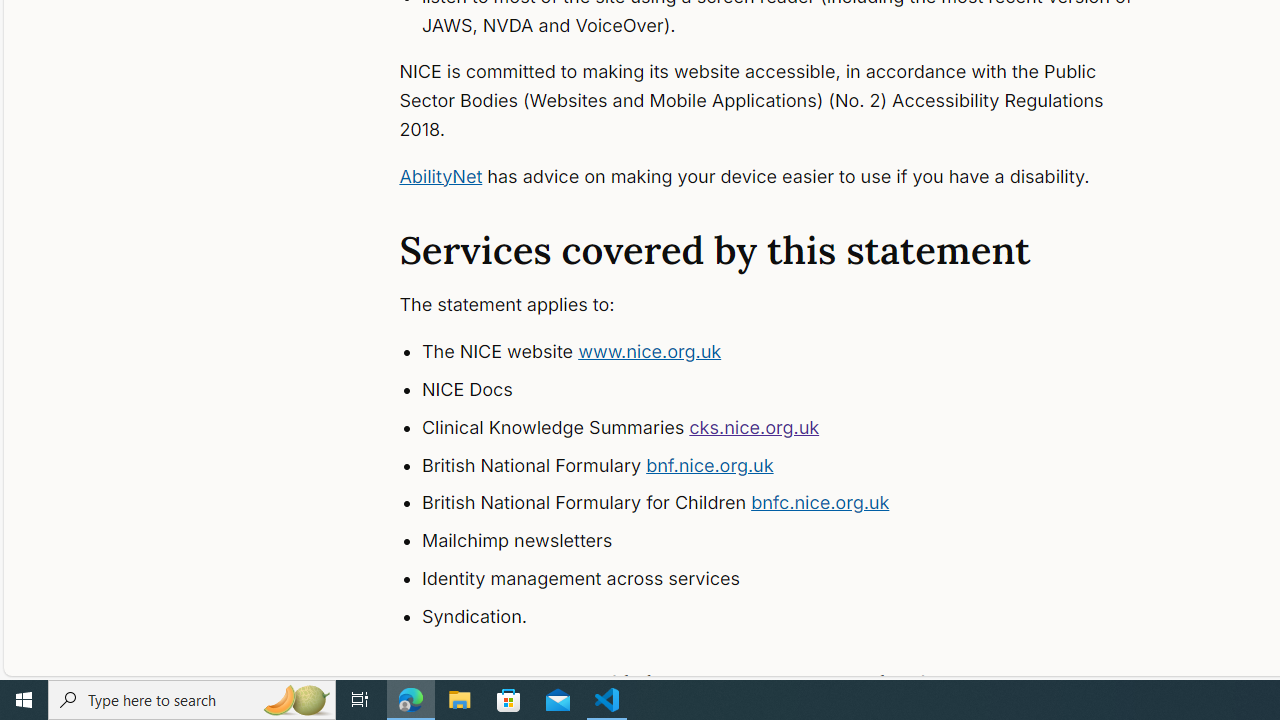 This screenshot has width=1280, height=720. What do you see at coordinates (796, 390) in the screenshot?
I see `NICE Docs` at bounding box center [796, 390].